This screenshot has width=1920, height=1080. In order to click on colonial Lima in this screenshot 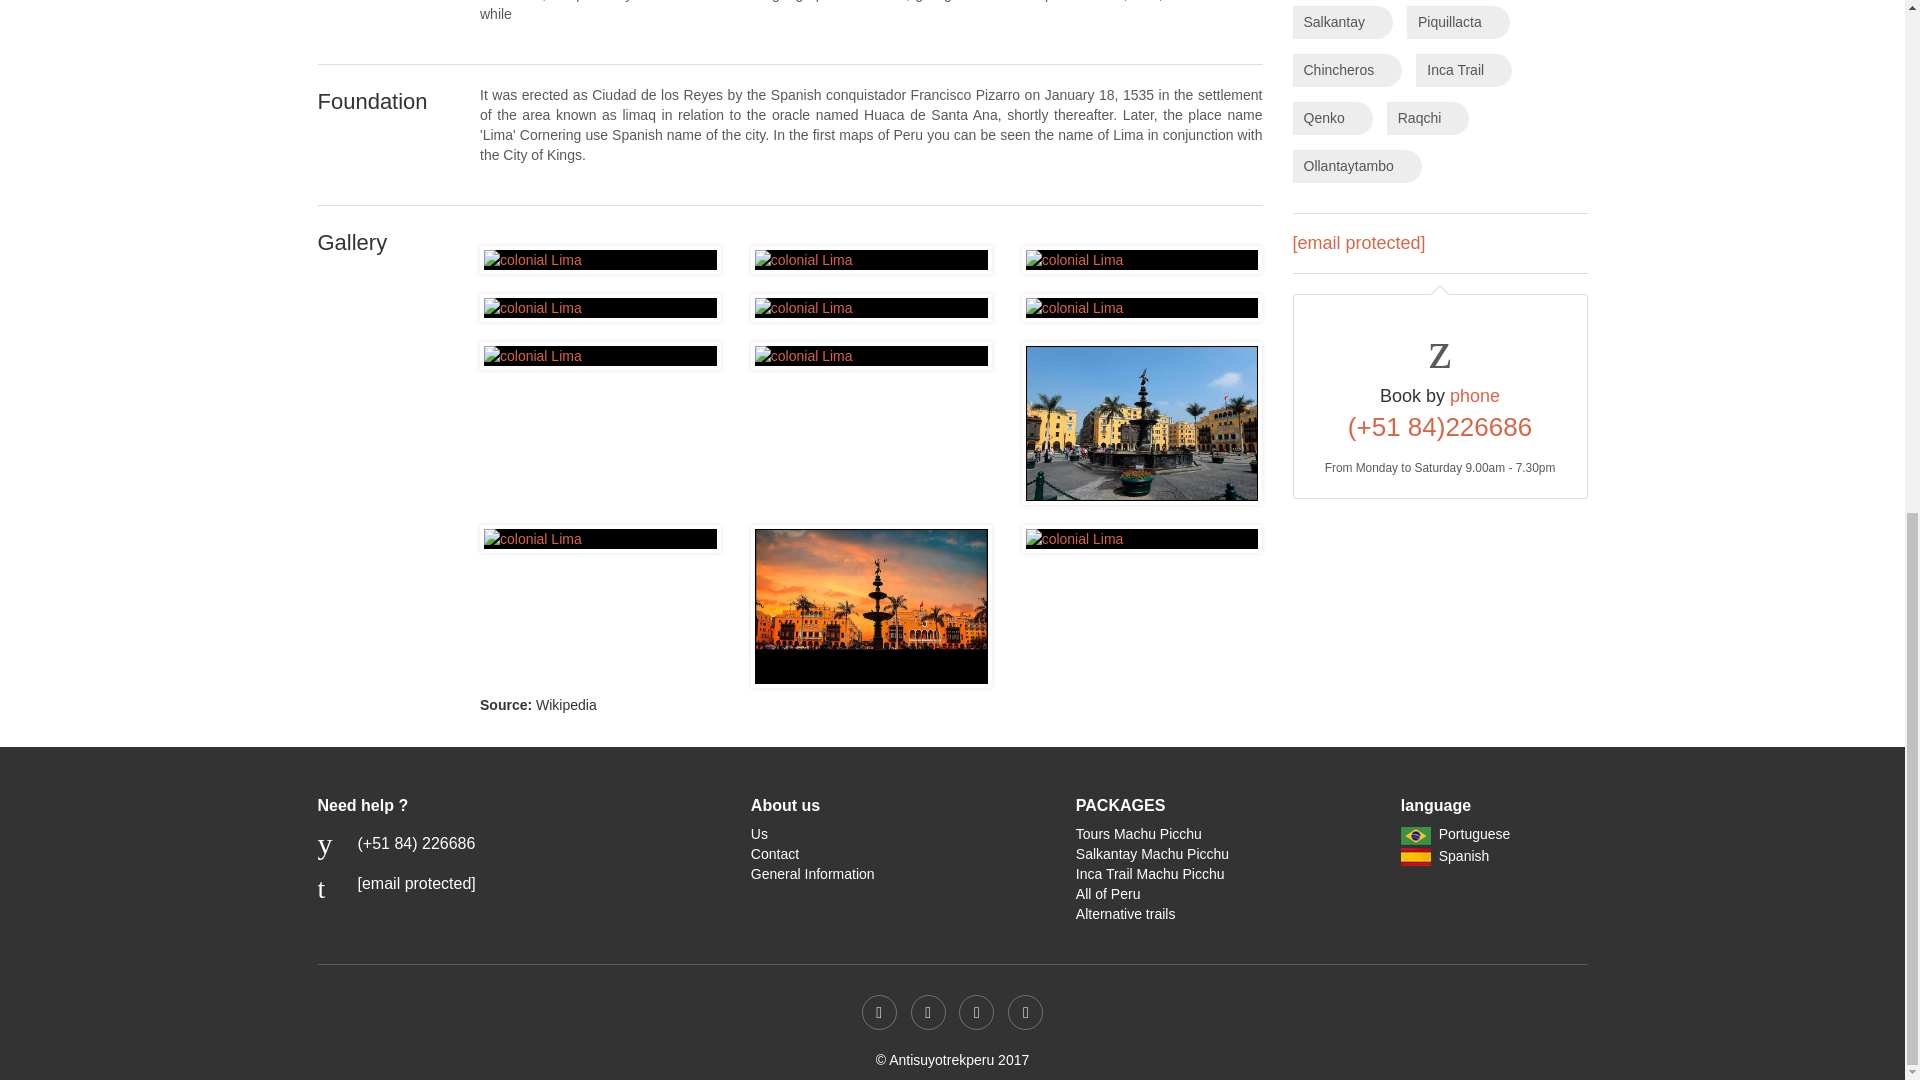, I will do `click(600, 356)`.